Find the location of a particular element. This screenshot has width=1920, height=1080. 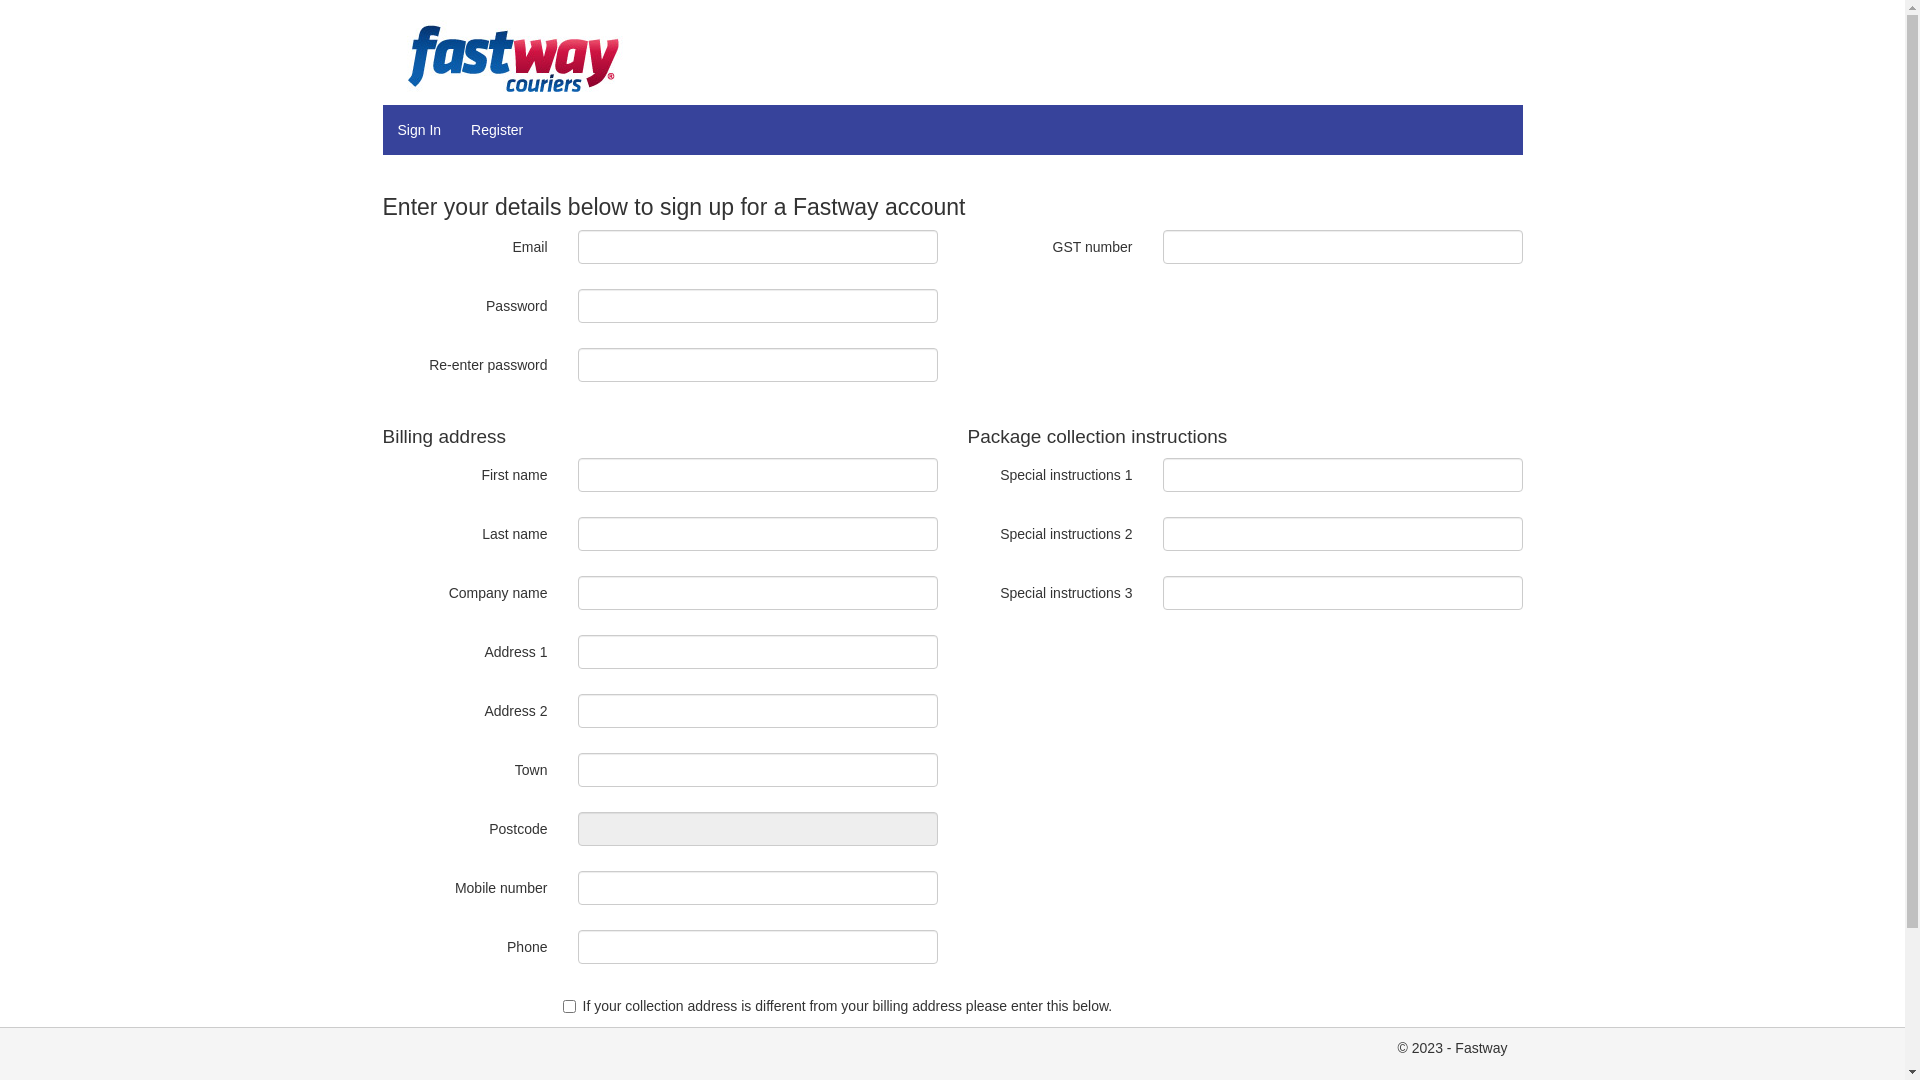

Sign In is located at coordinates (419, 130).